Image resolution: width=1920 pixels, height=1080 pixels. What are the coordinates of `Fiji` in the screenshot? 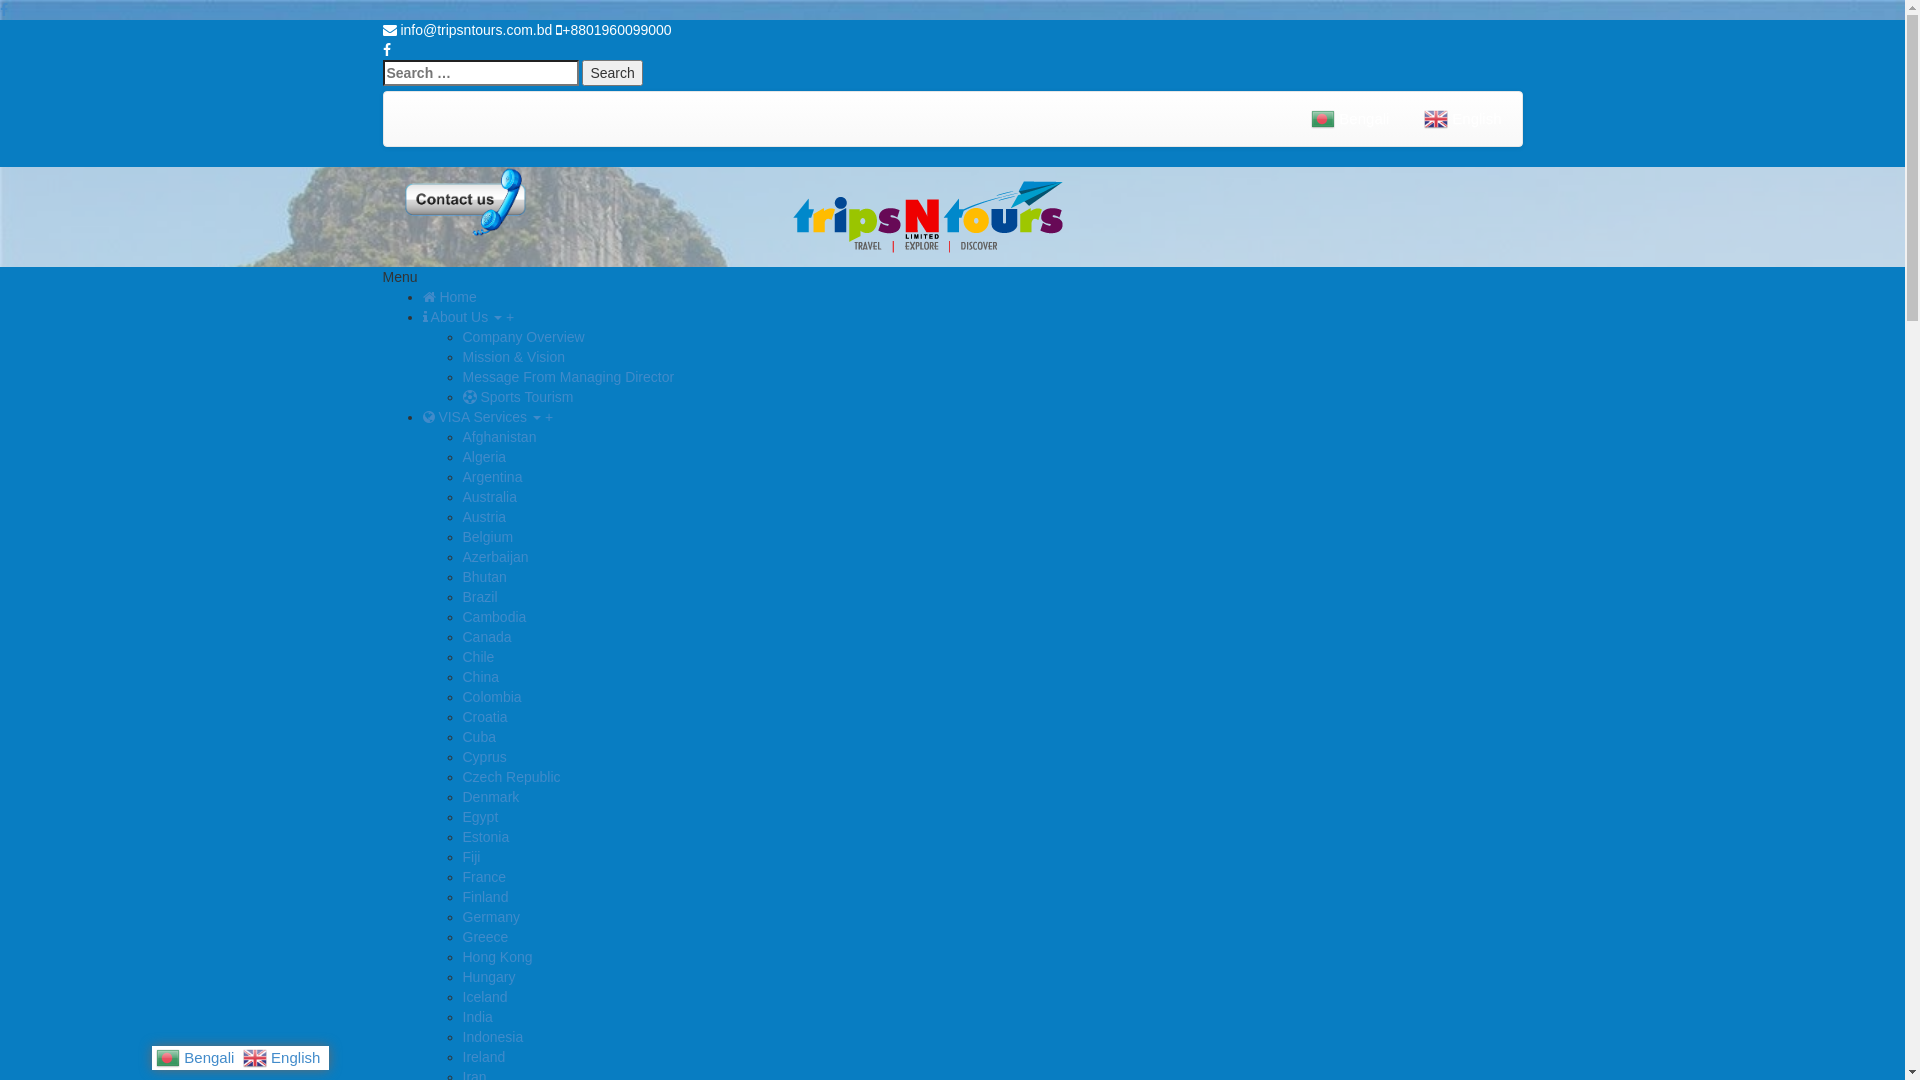 It's located at (471, 857).